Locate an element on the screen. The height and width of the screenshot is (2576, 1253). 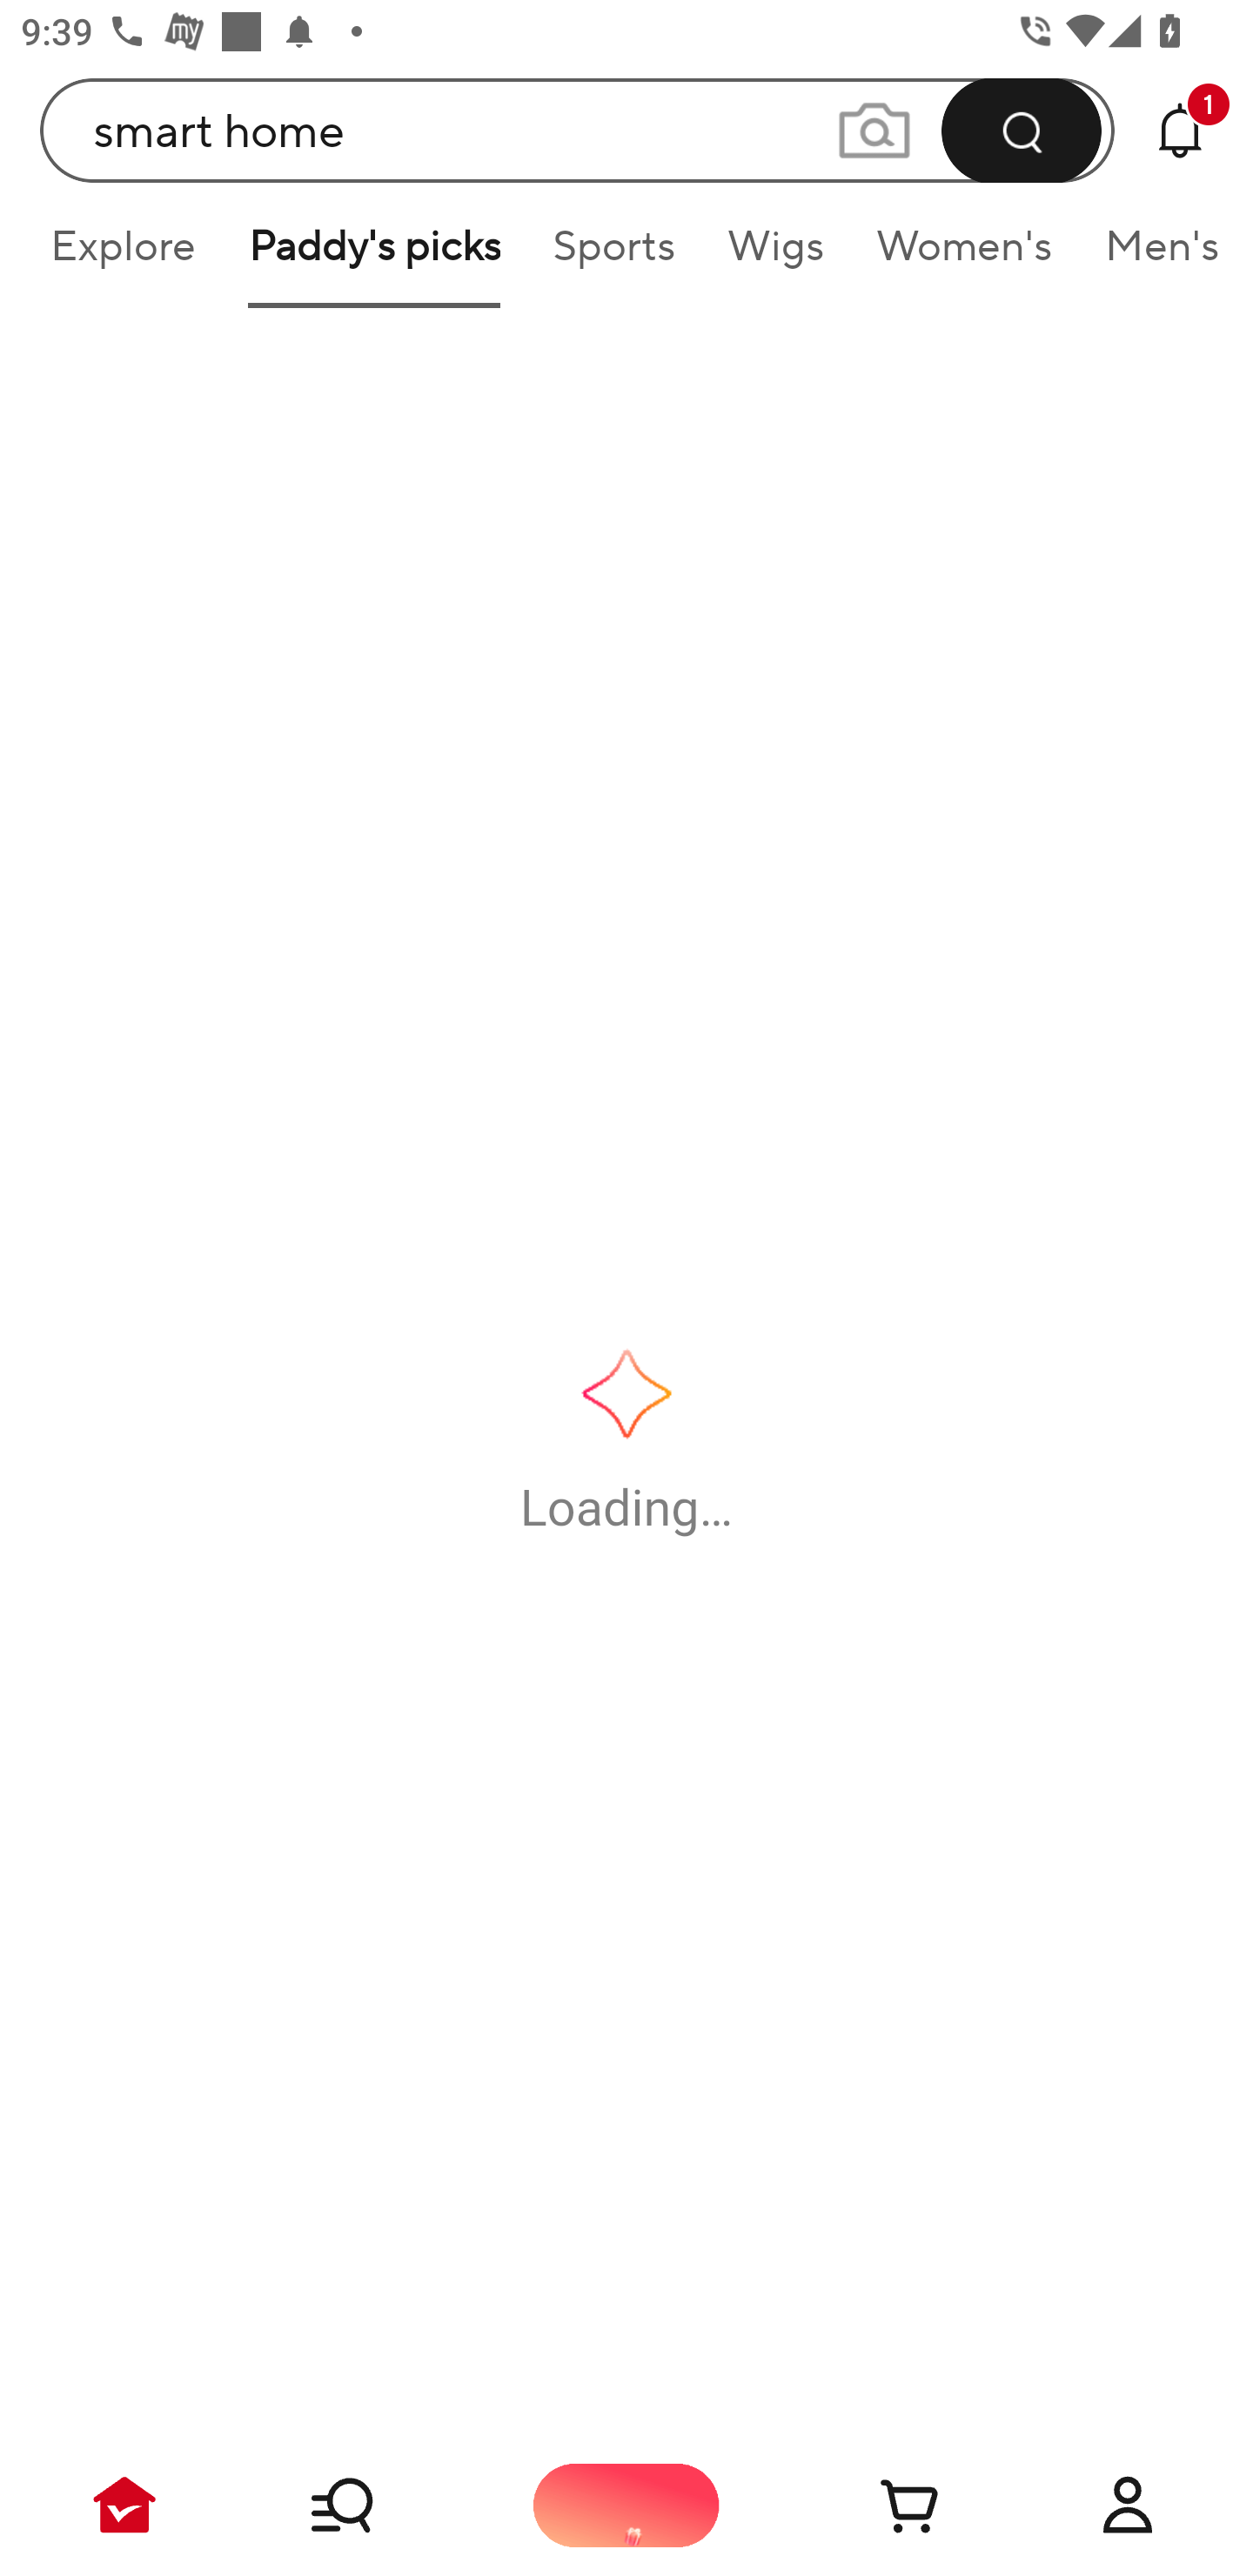
Women's is located at coordinates (964, 256).